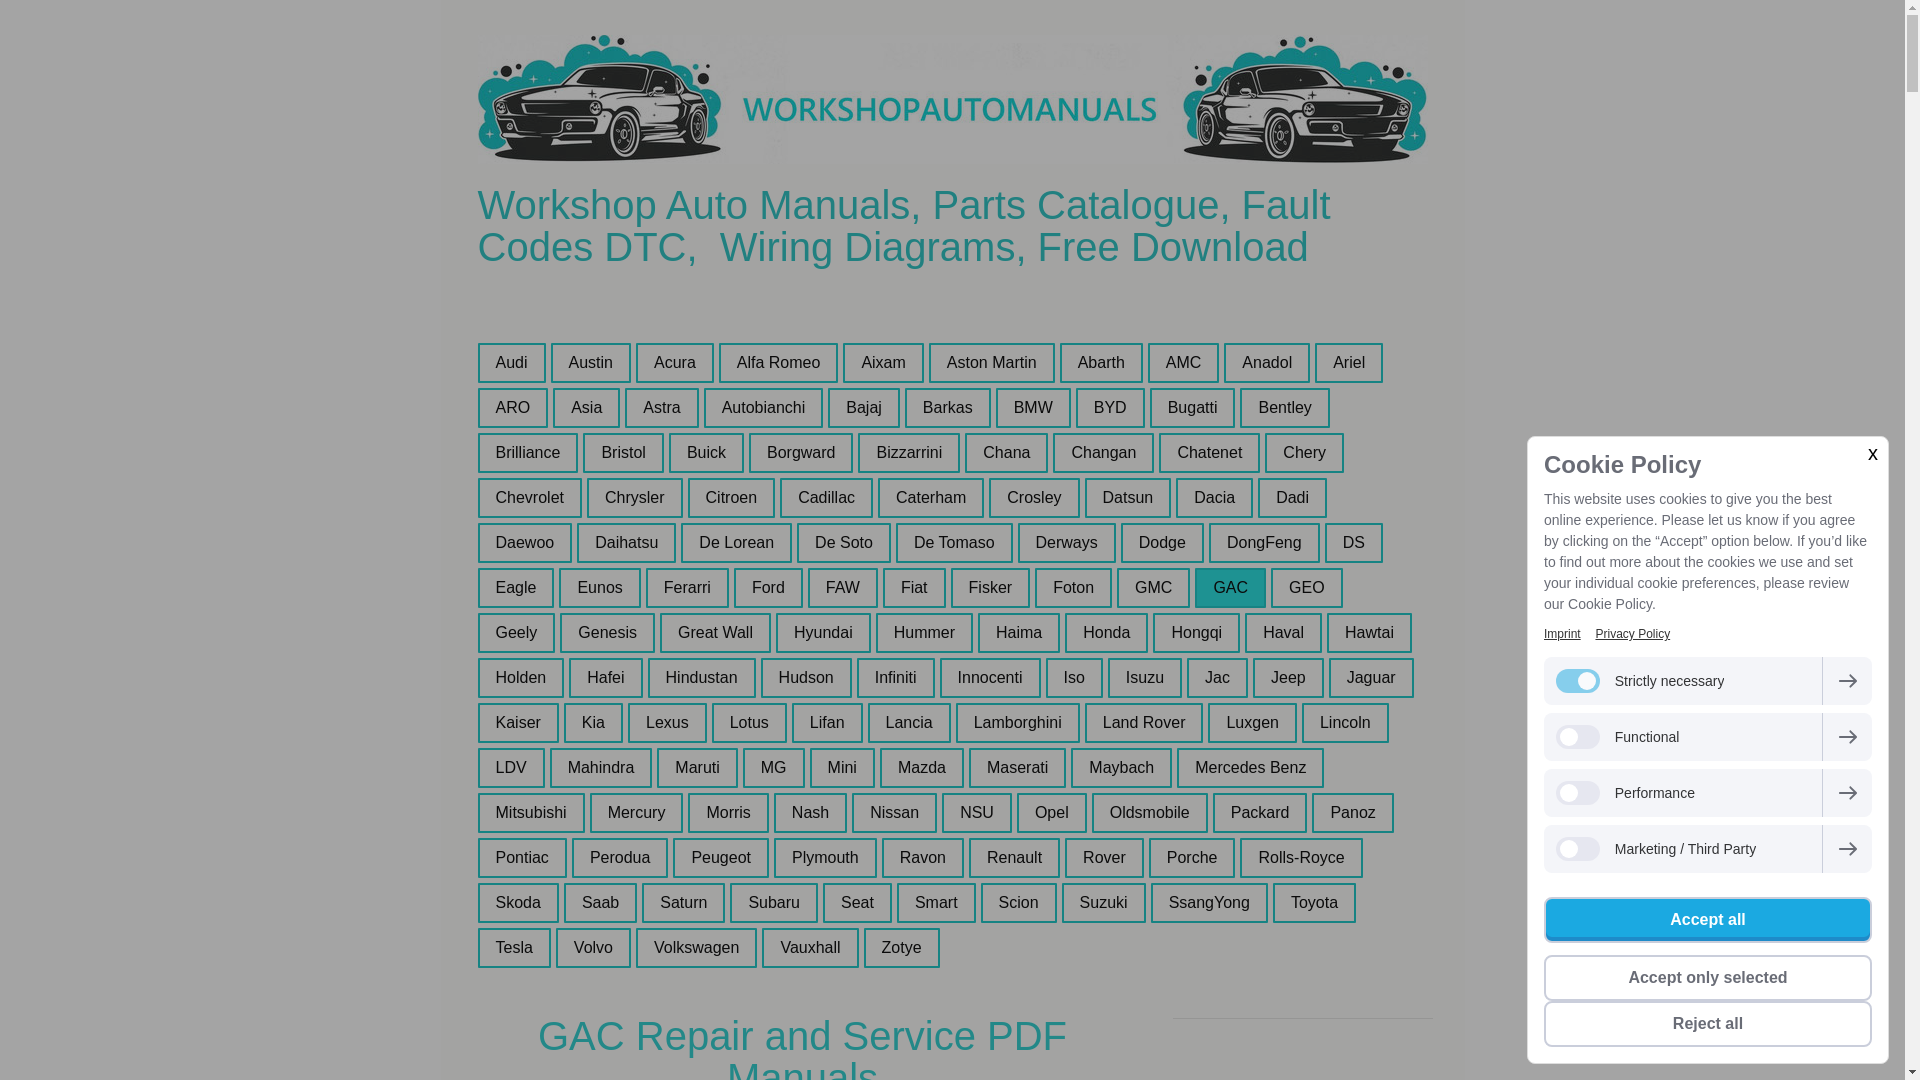  I want to click on Aixam, so click(882, 362).